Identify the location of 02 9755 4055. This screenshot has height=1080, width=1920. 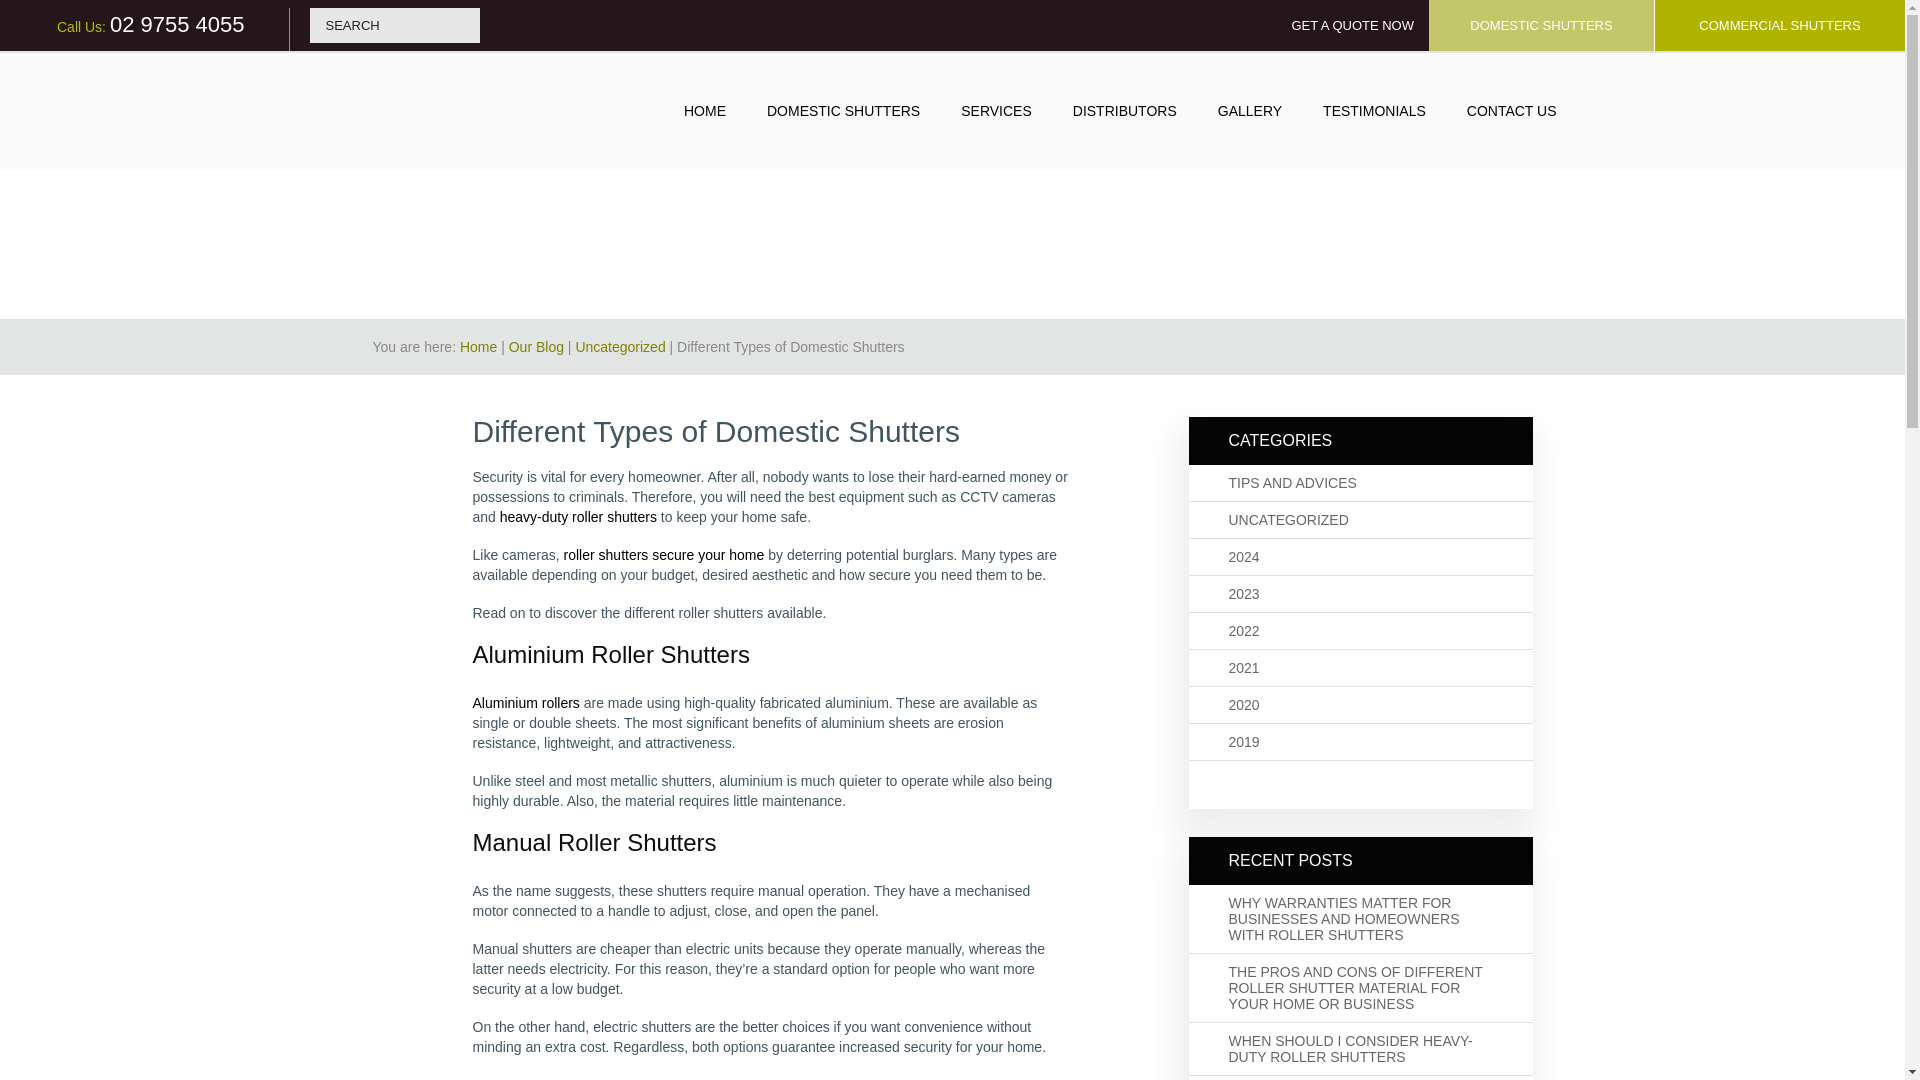
(177, 24).